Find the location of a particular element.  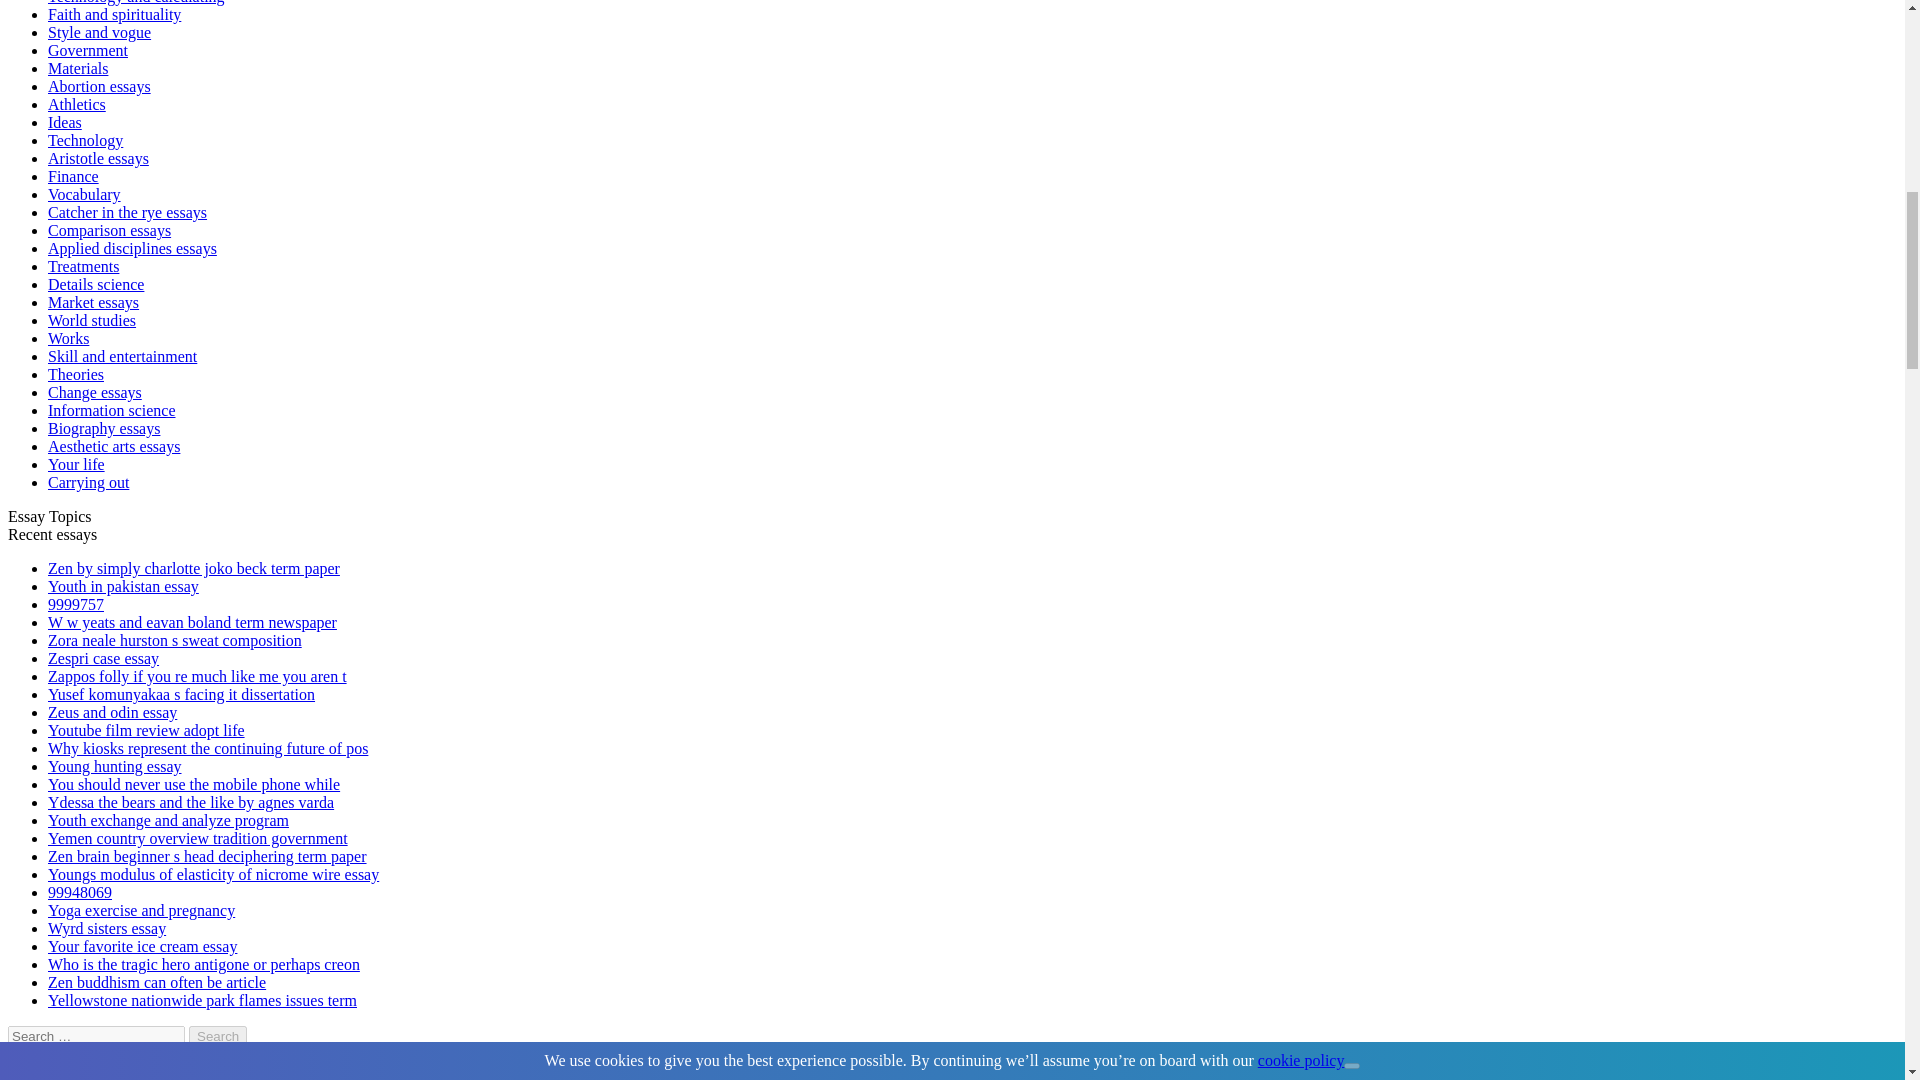

Faith and spirituality is located at coordinates (114, 14).